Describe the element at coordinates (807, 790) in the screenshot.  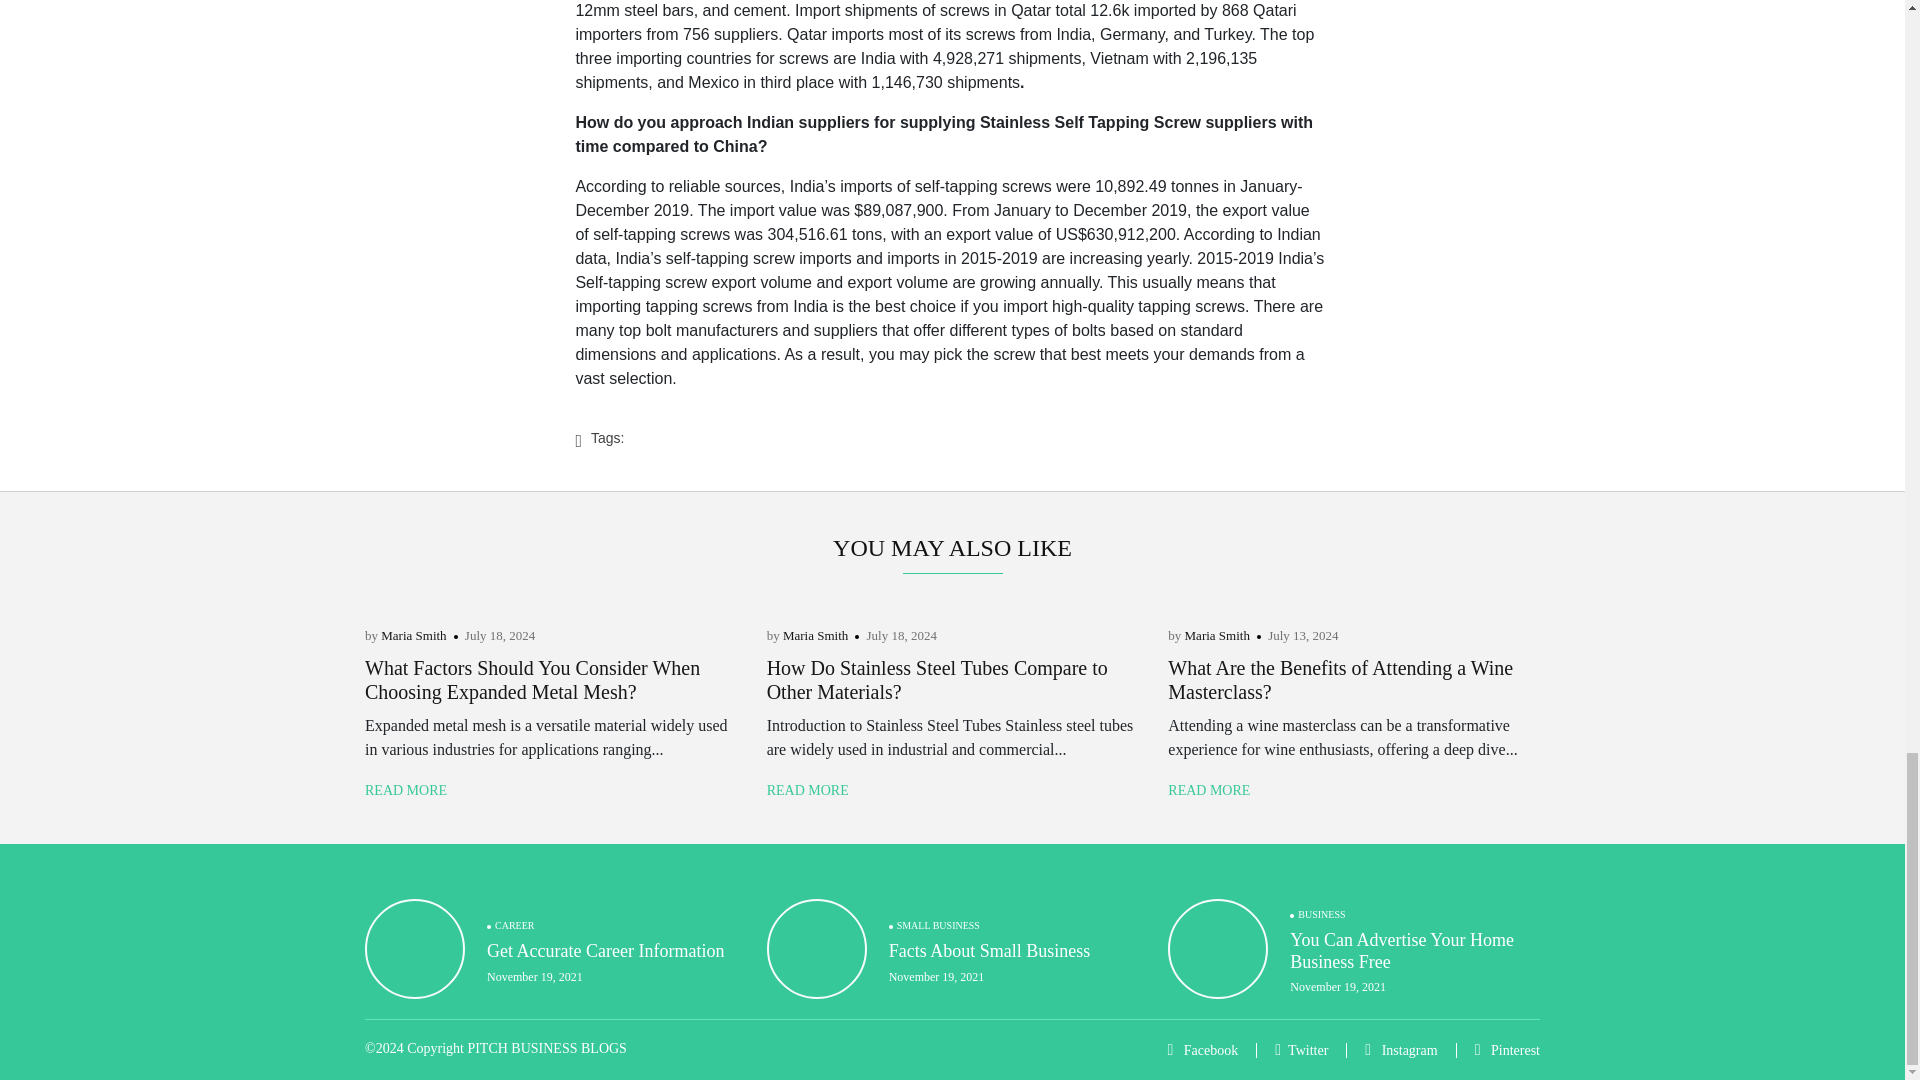
I see `READ MORE` at that location.